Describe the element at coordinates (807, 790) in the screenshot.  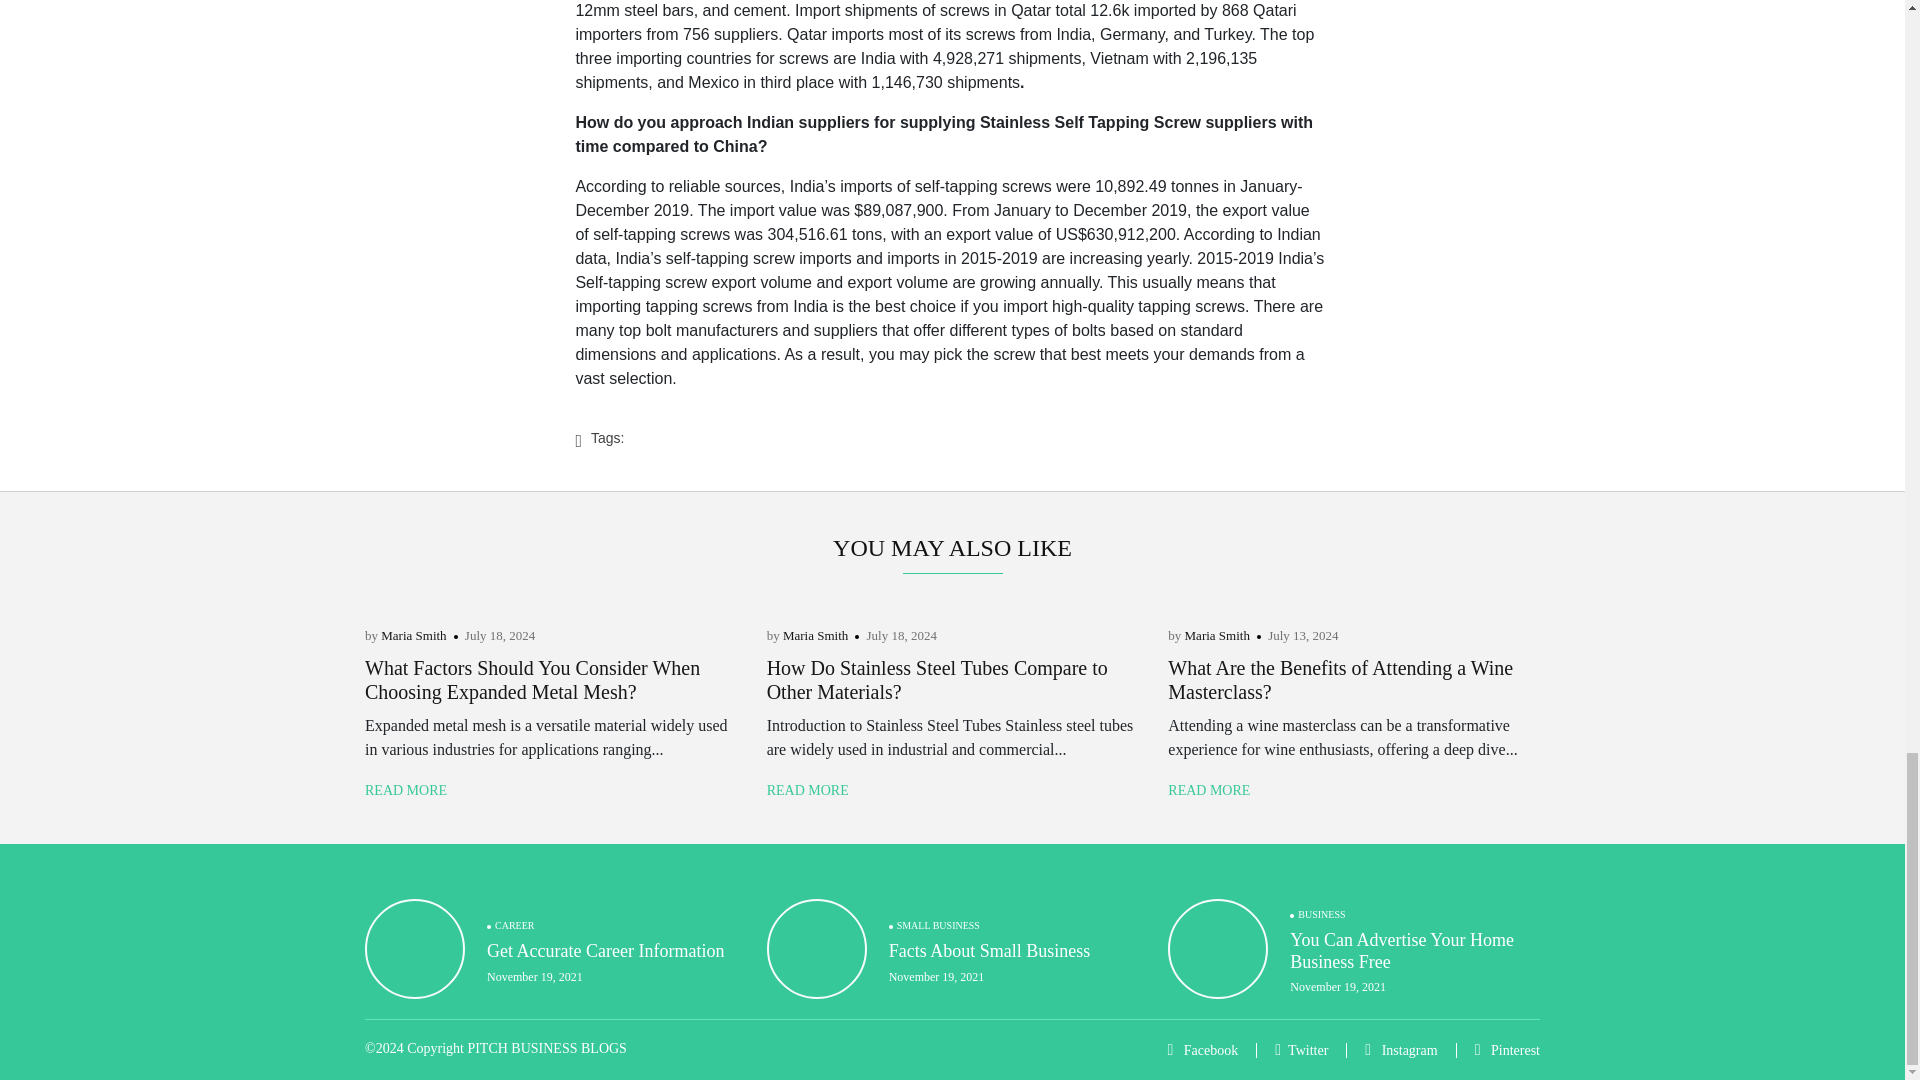
I see `READ MORE` at that location.